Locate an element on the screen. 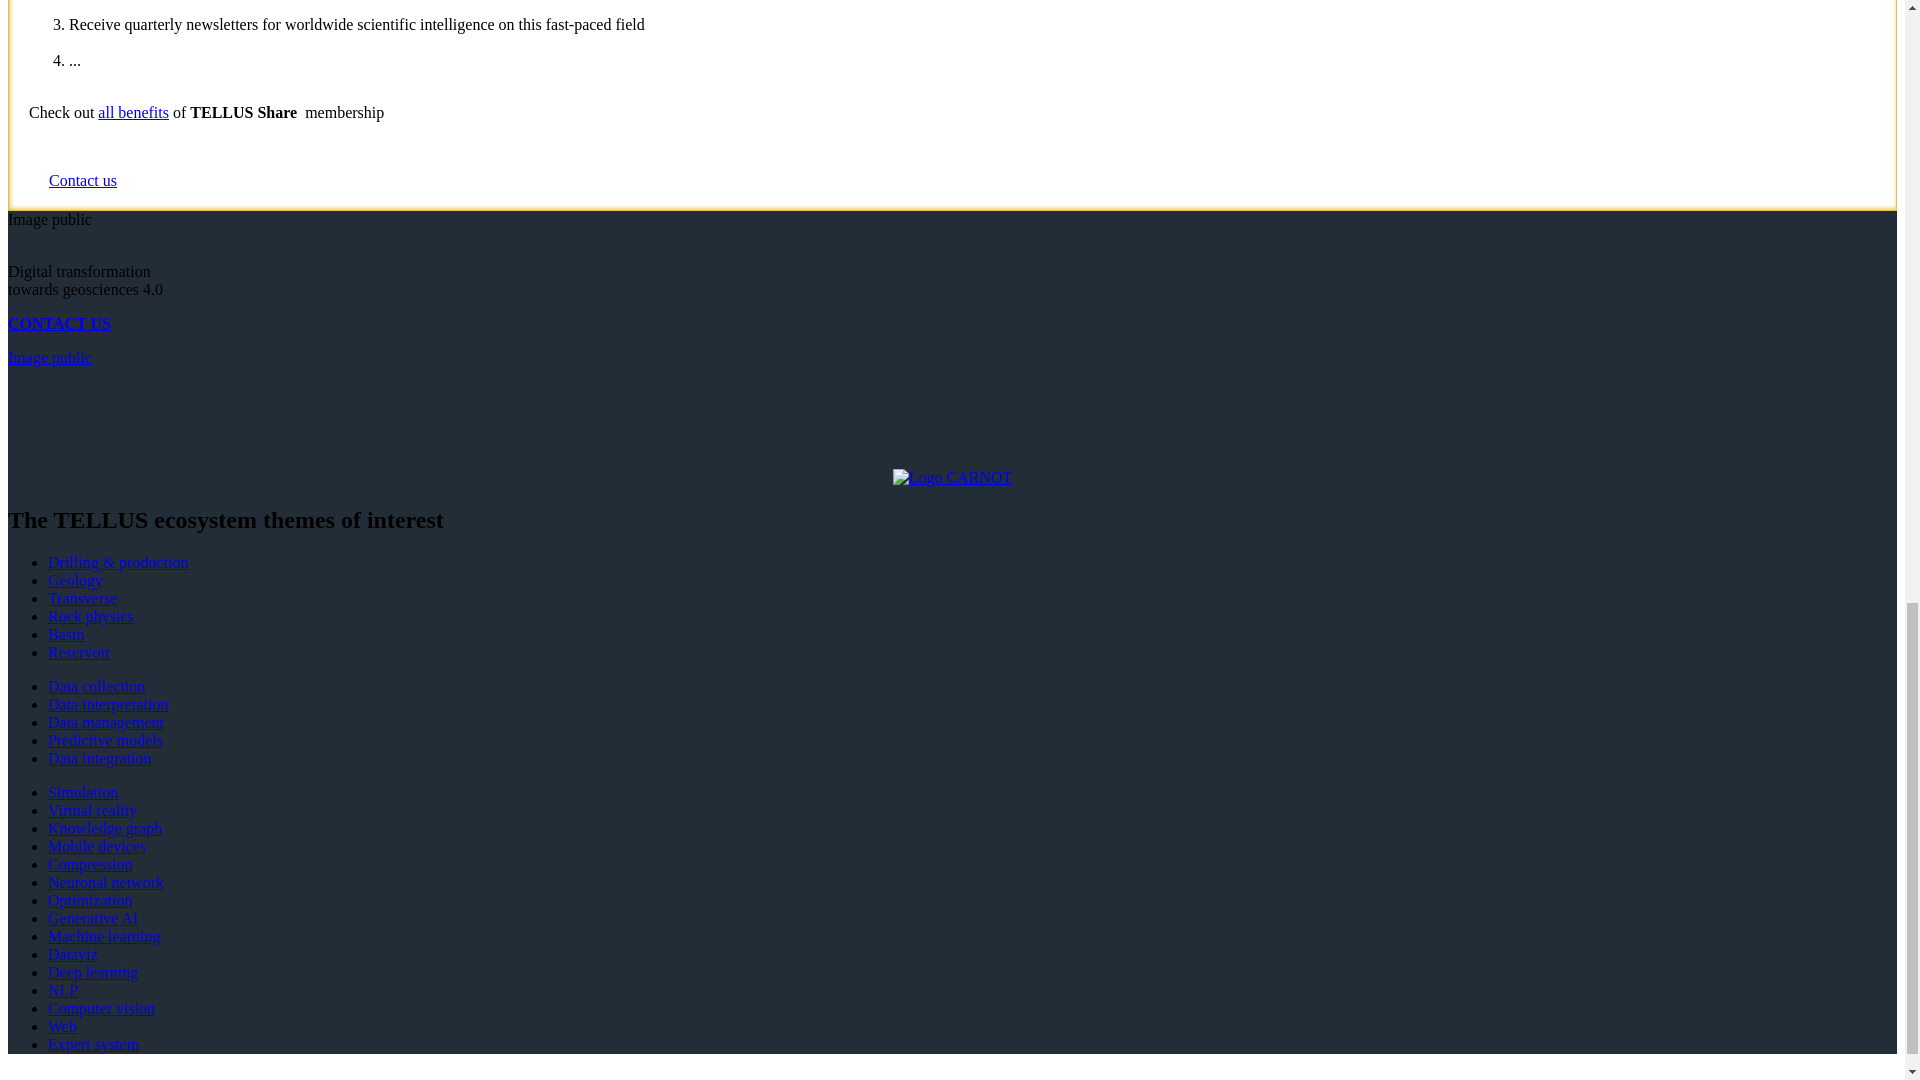 The height and width of the screenshot is (1080, 1920). Compression is located at coordinates (90, 864).